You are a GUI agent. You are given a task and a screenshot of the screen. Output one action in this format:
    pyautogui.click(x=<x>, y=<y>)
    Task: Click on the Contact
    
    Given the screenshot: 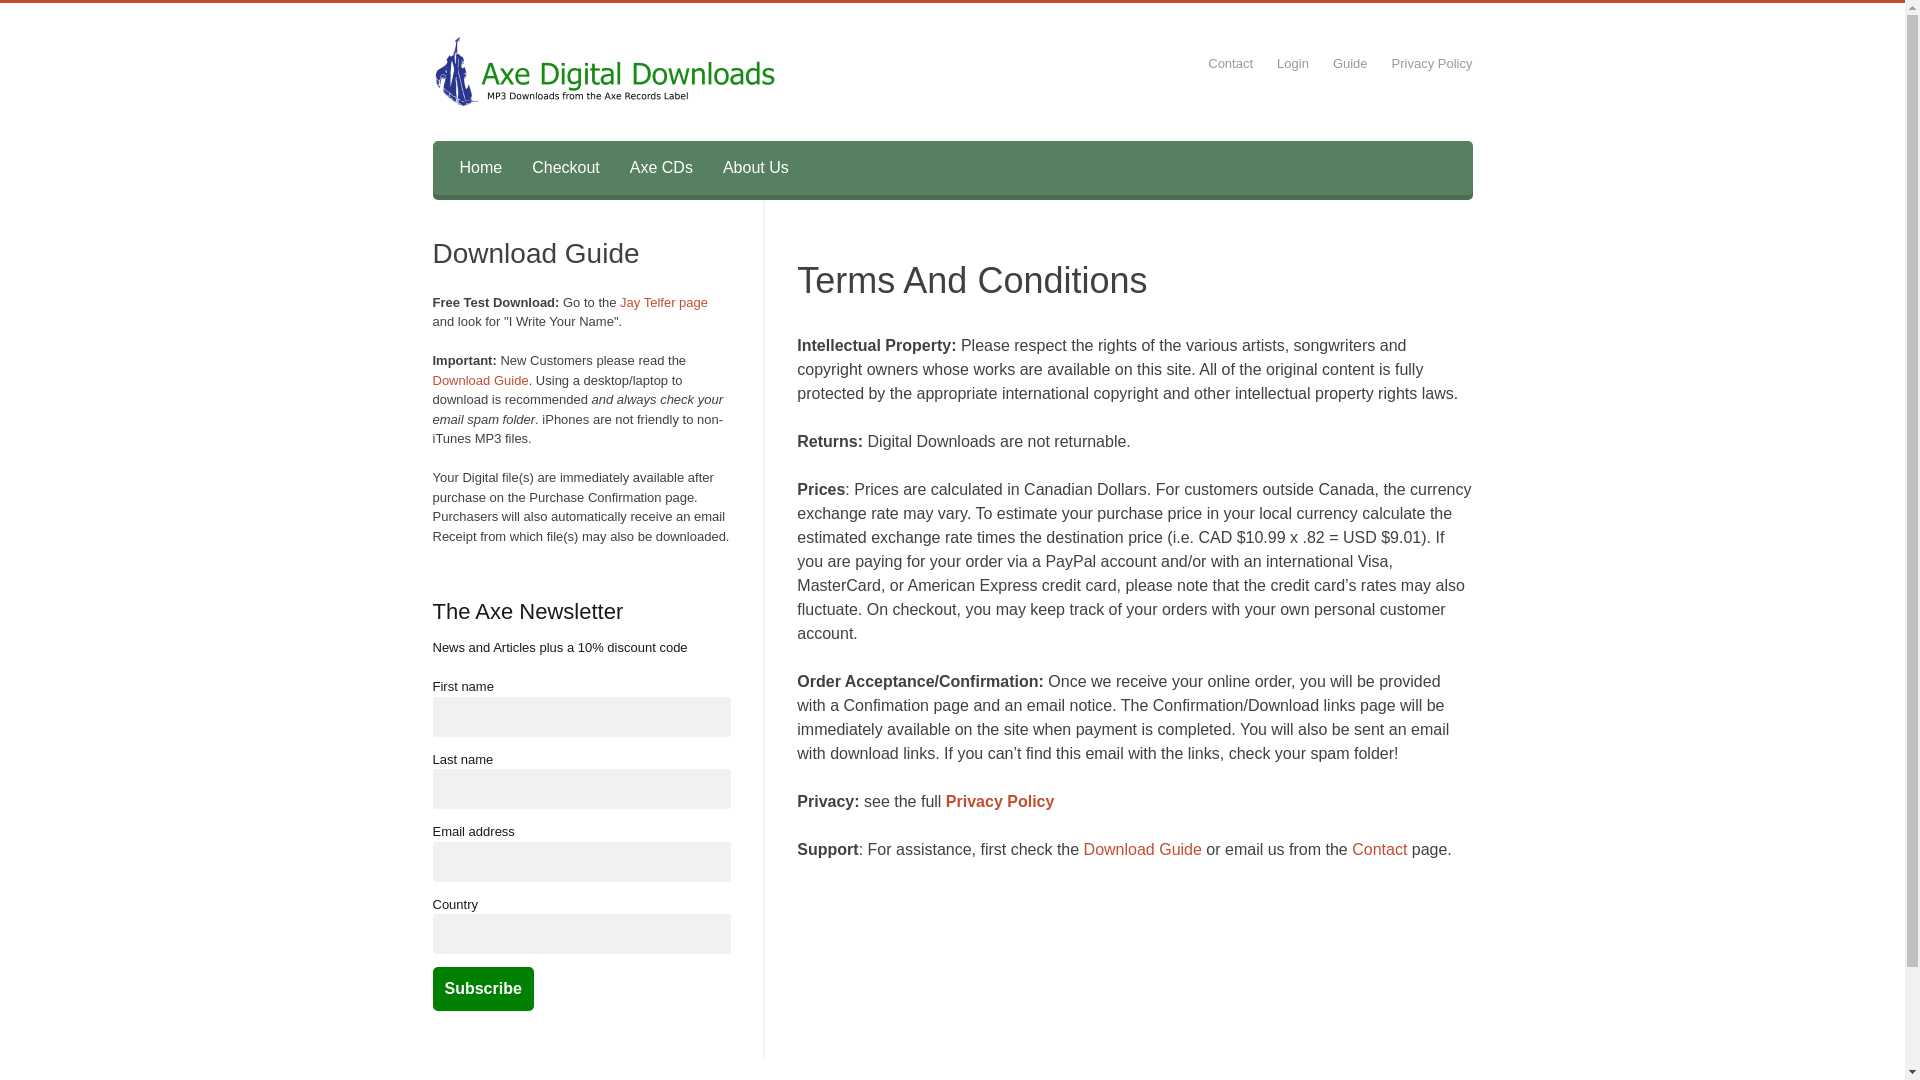 What is the action you would take?
    pyautogui.click(x=1230, y=64)
    